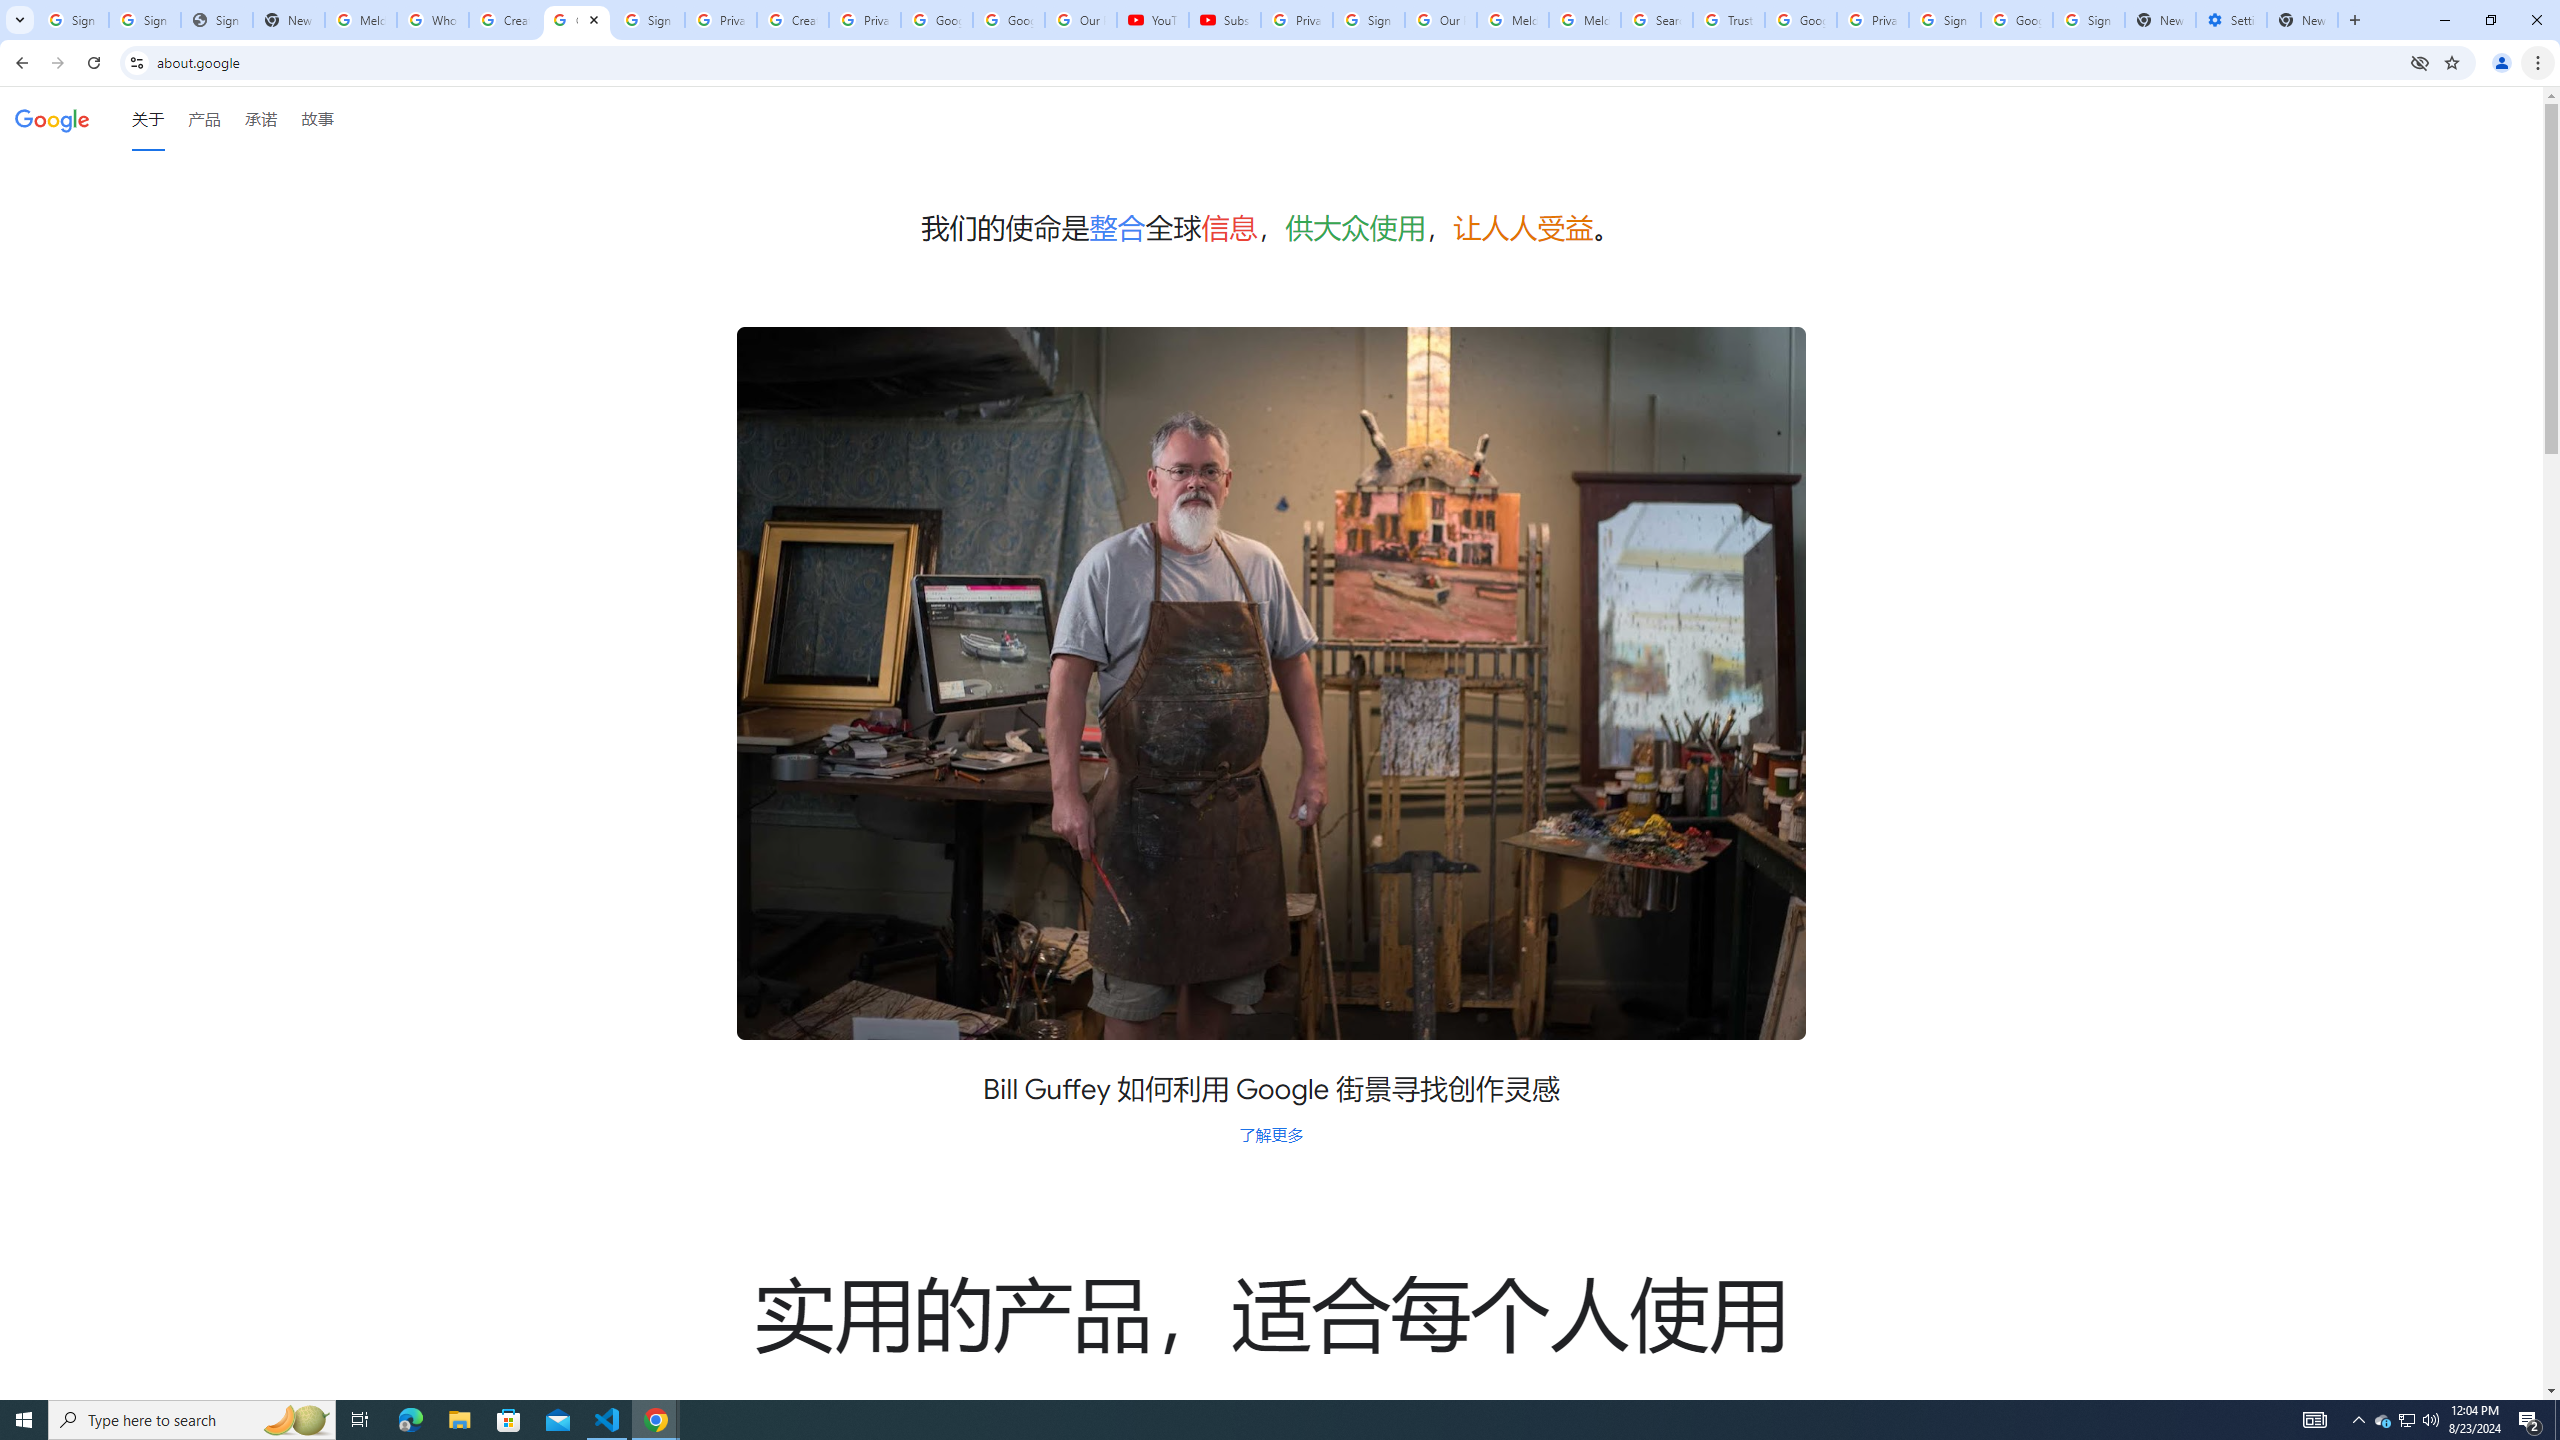 This screenshot has height=1440, width=2560. What do you see at coordinates (2088, 20) in the screenshot?
I see `Sign in - Google Accounts` at bounding box center [2088, 20].